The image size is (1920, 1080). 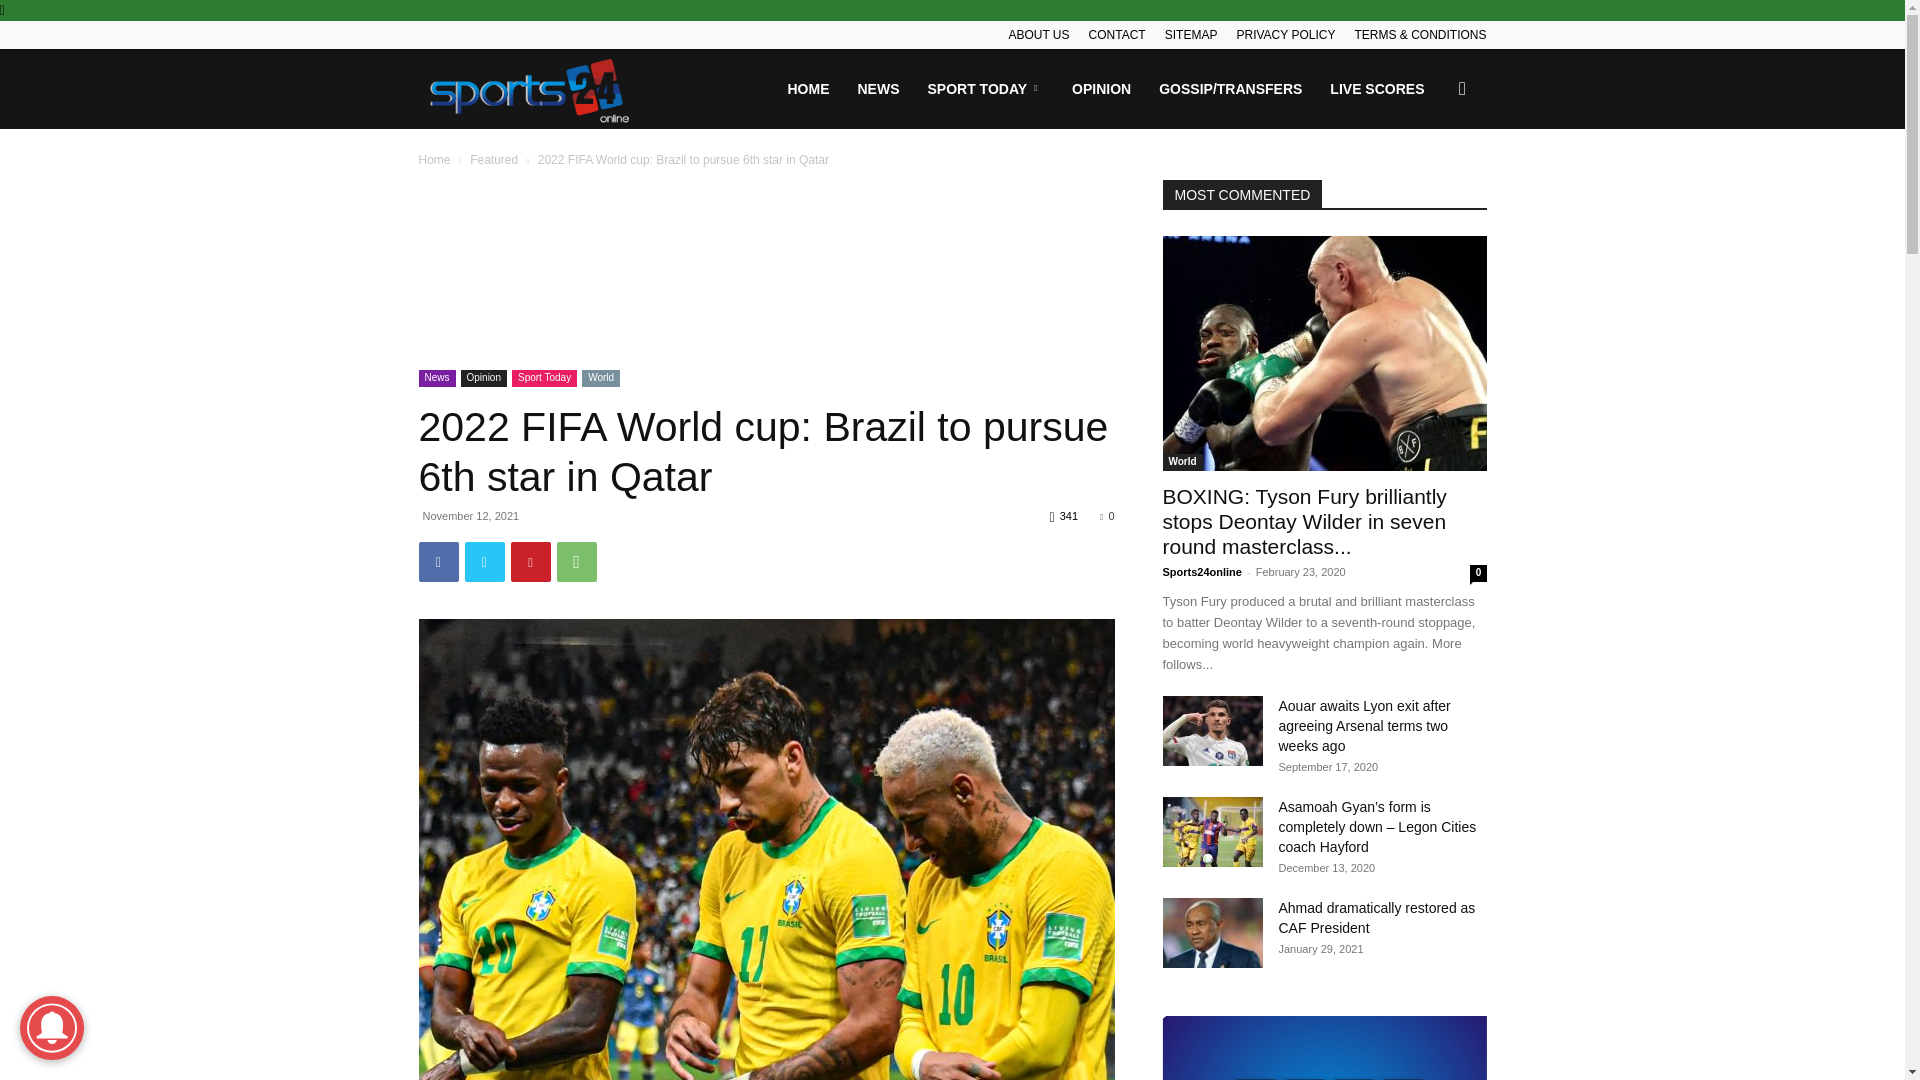 What do you see at coordinates (466, 34) in the screenshot?
I see `Instagram` at bounding box center [466, 34].